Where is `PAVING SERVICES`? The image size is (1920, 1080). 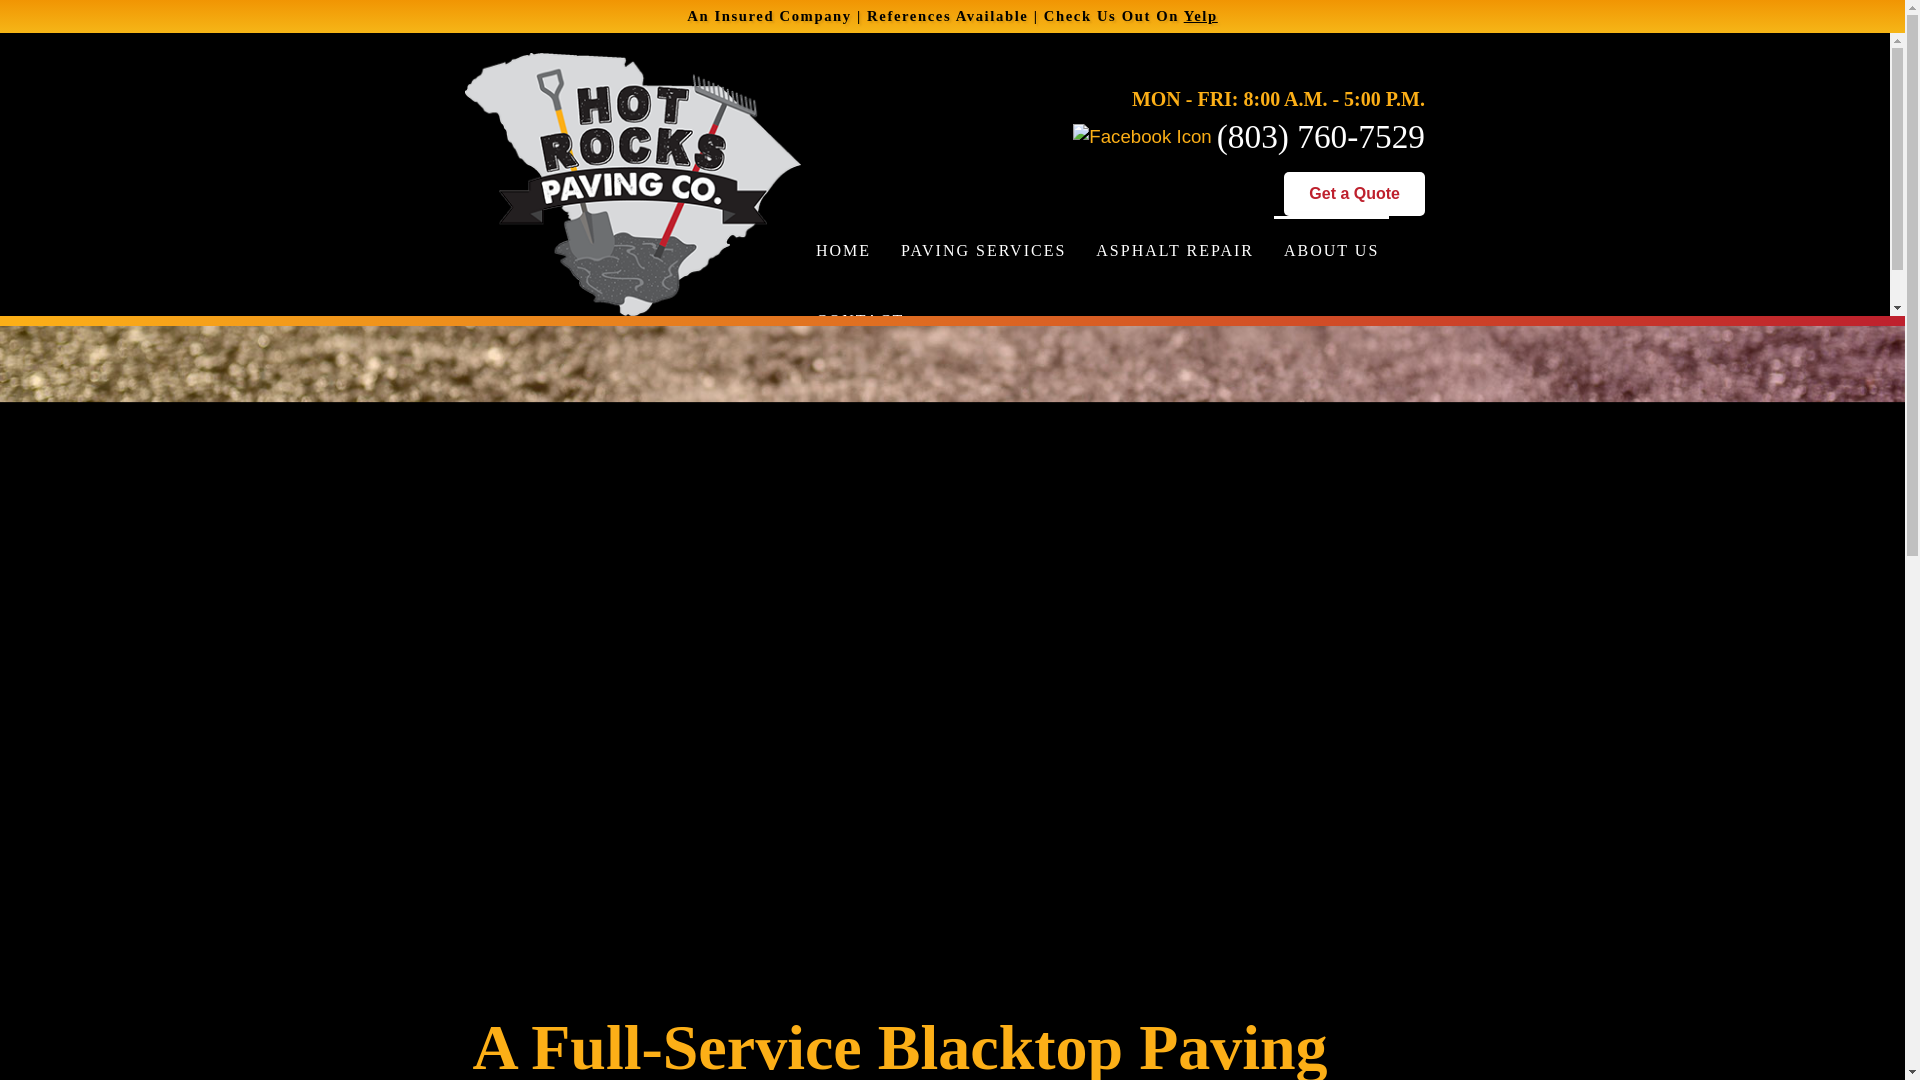
PAVING SERVICES is located at coordinates (982, 251).